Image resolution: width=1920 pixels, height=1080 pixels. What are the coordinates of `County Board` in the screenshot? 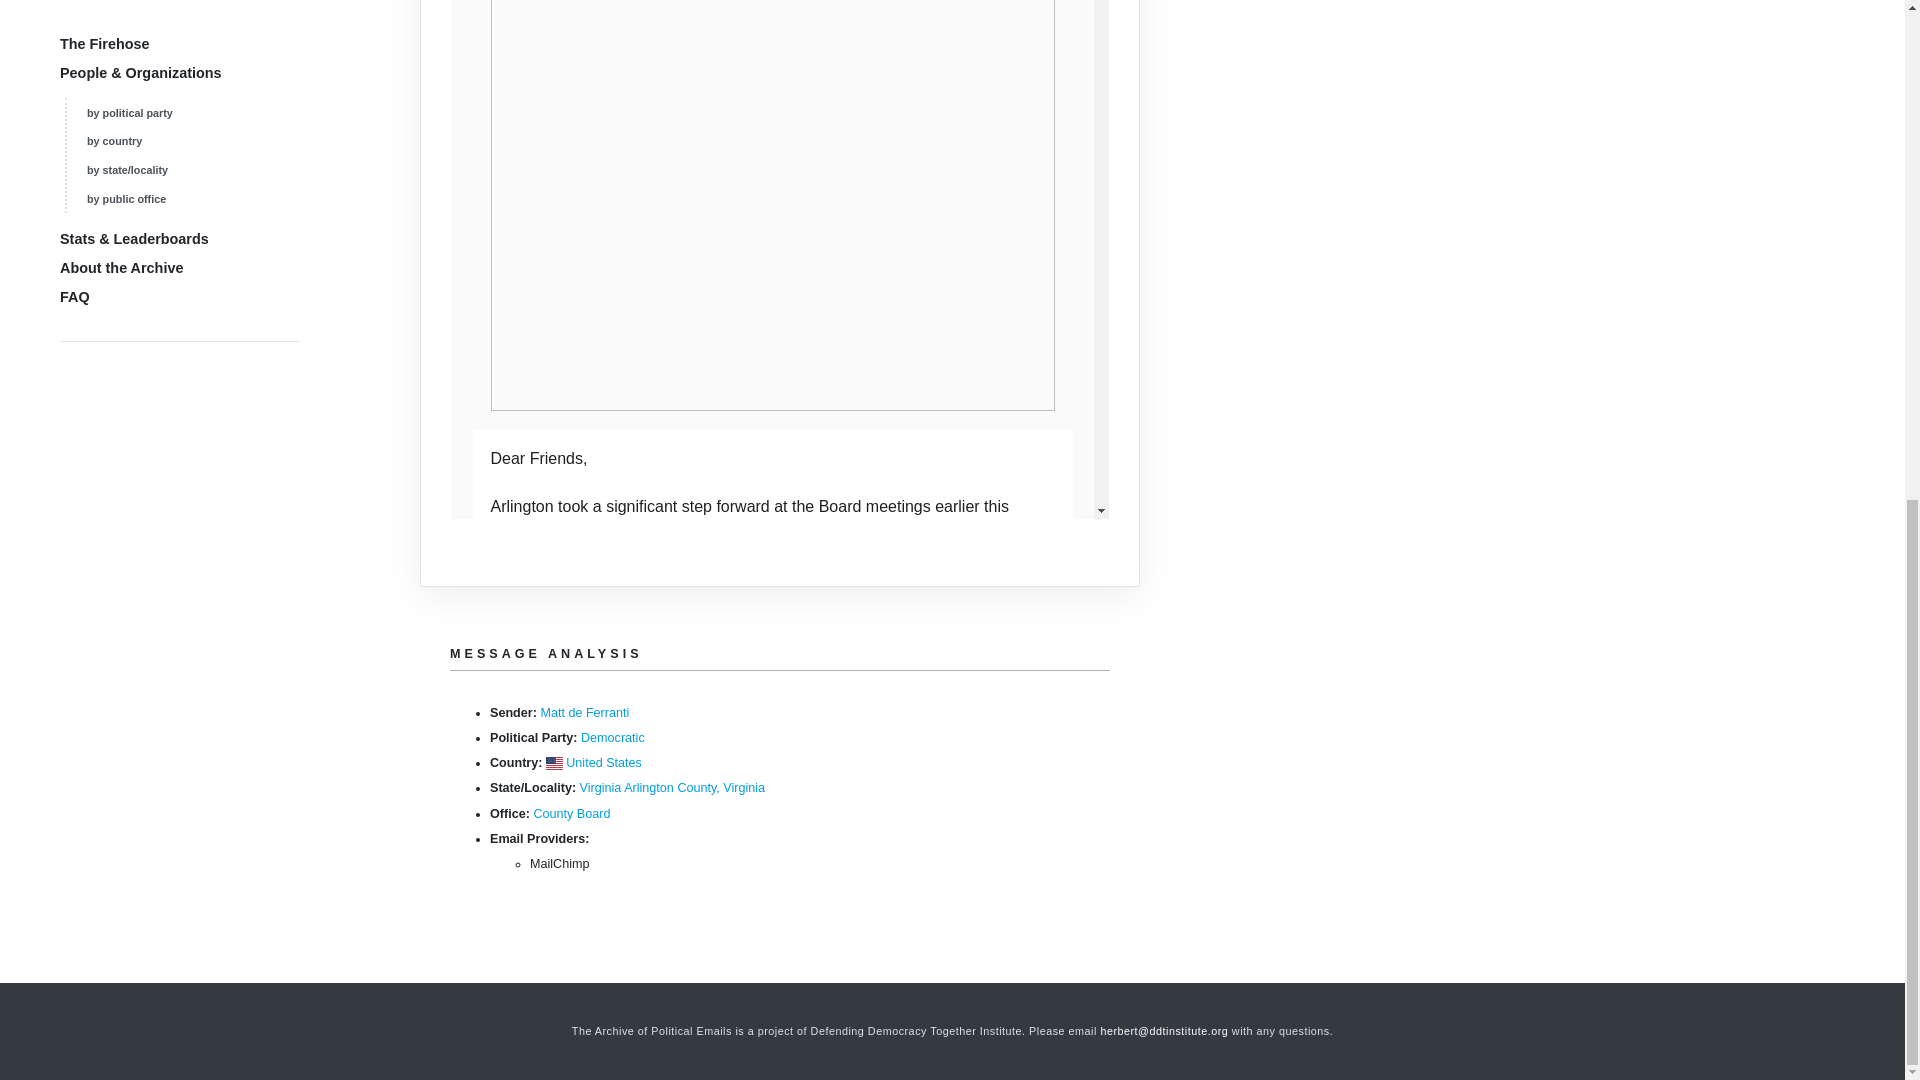 It's located at (572, 813).